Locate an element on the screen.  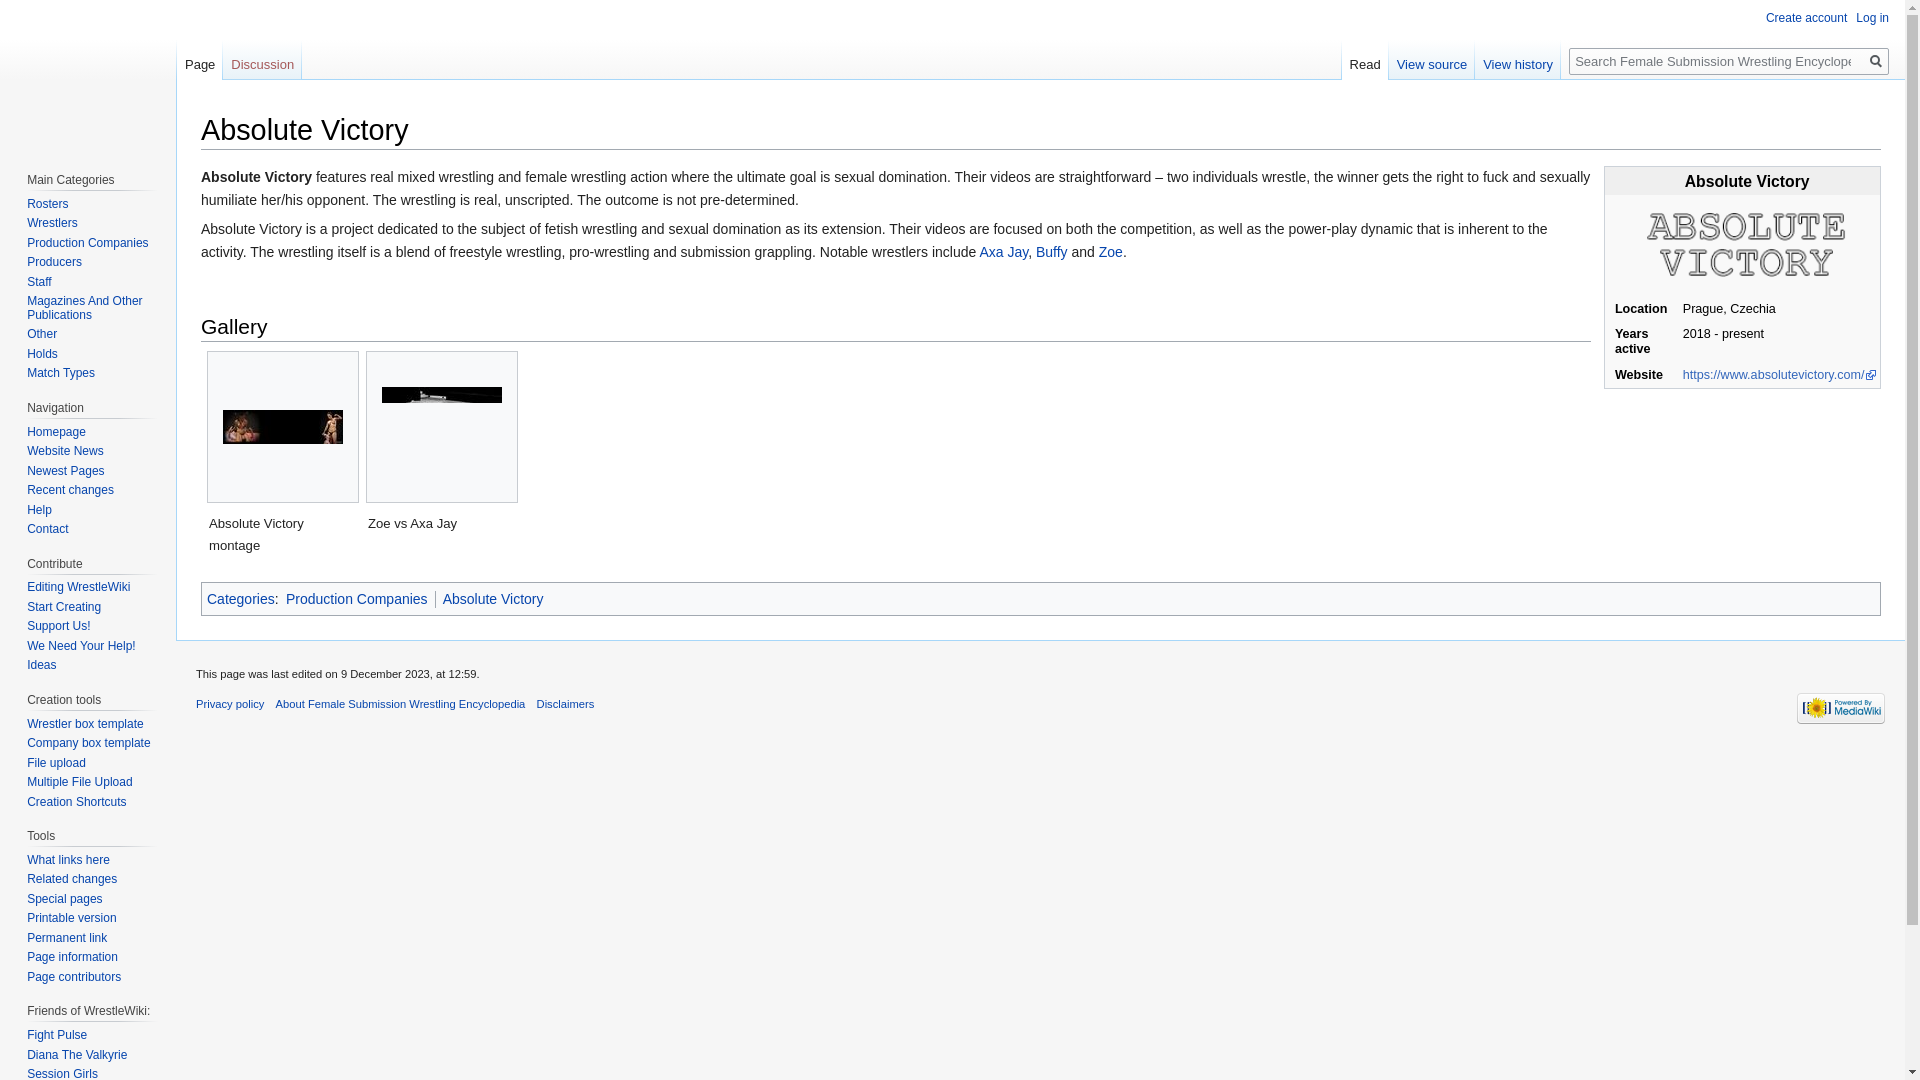
Match Types is located at coordinates (60, 373).